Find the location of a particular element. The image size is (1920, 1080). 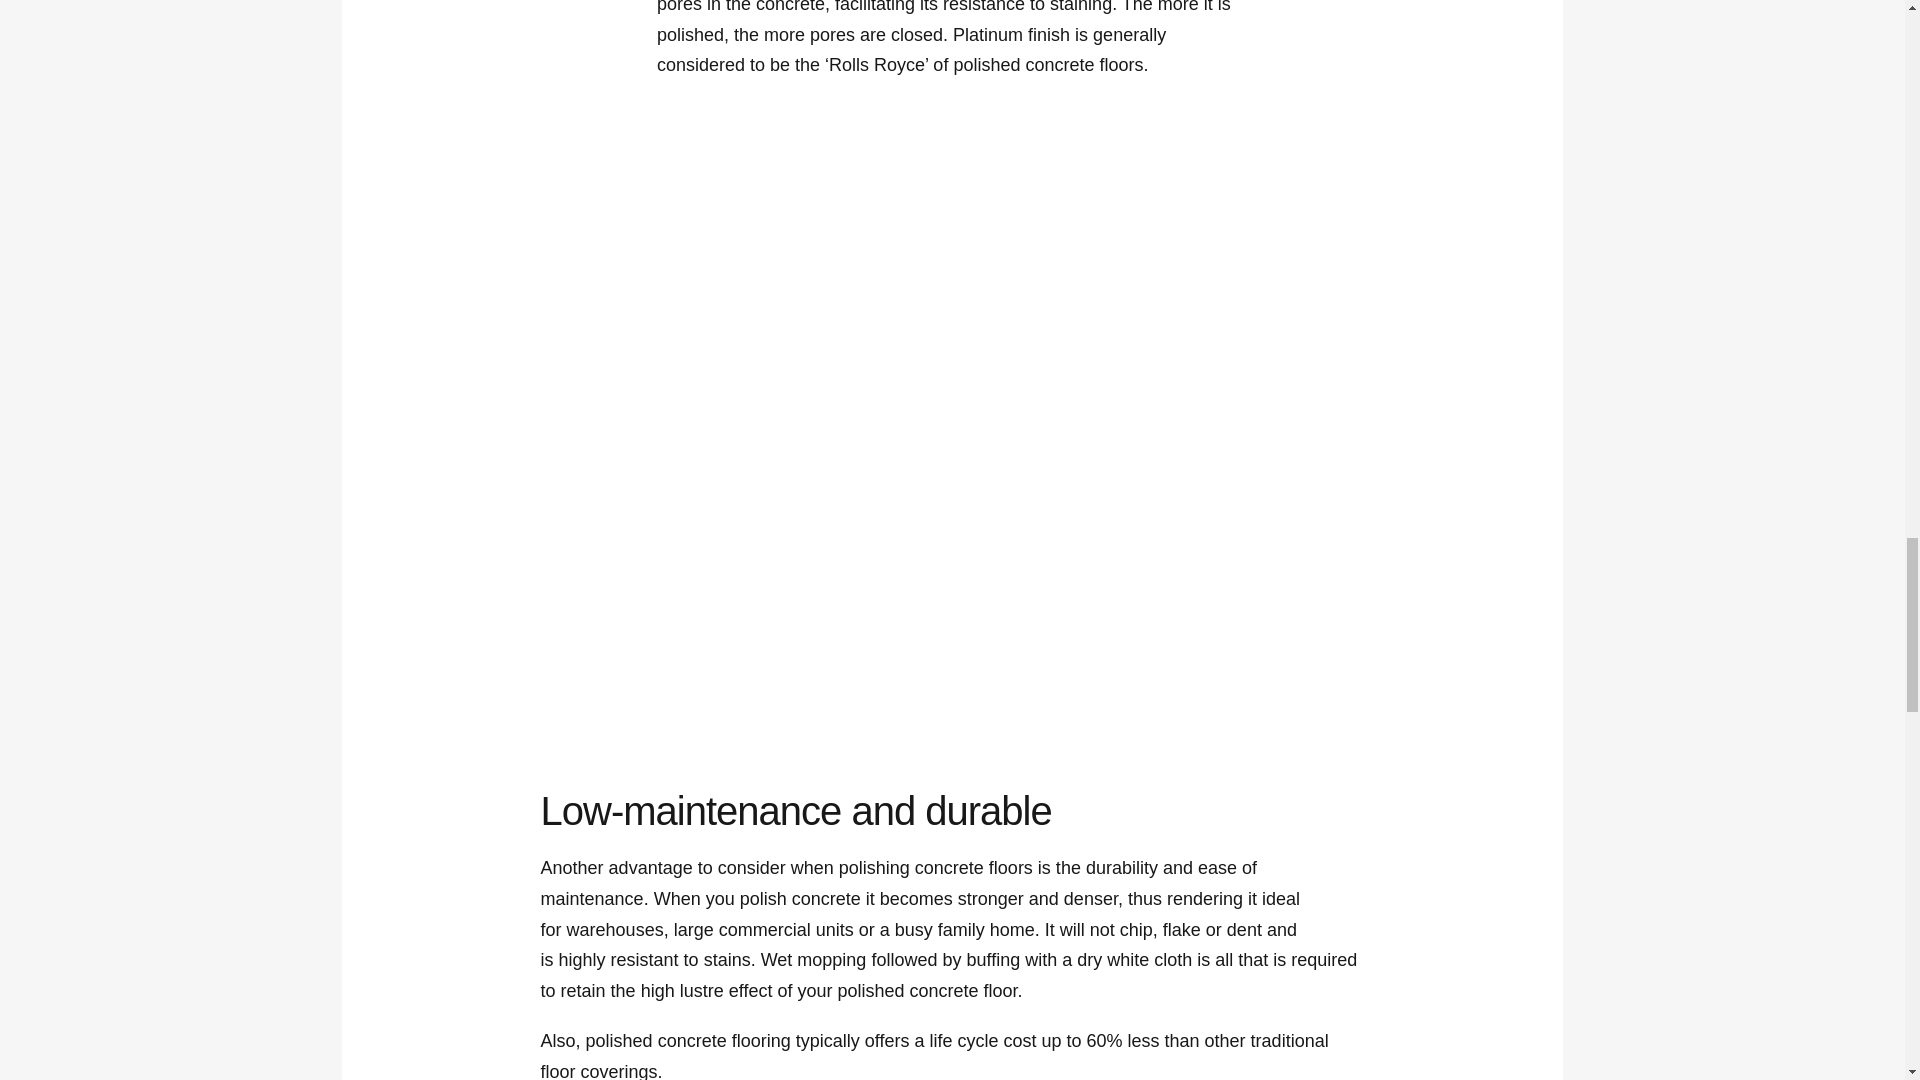

Grinding warehouse concrete floors is located at coordinates (1167, 554).